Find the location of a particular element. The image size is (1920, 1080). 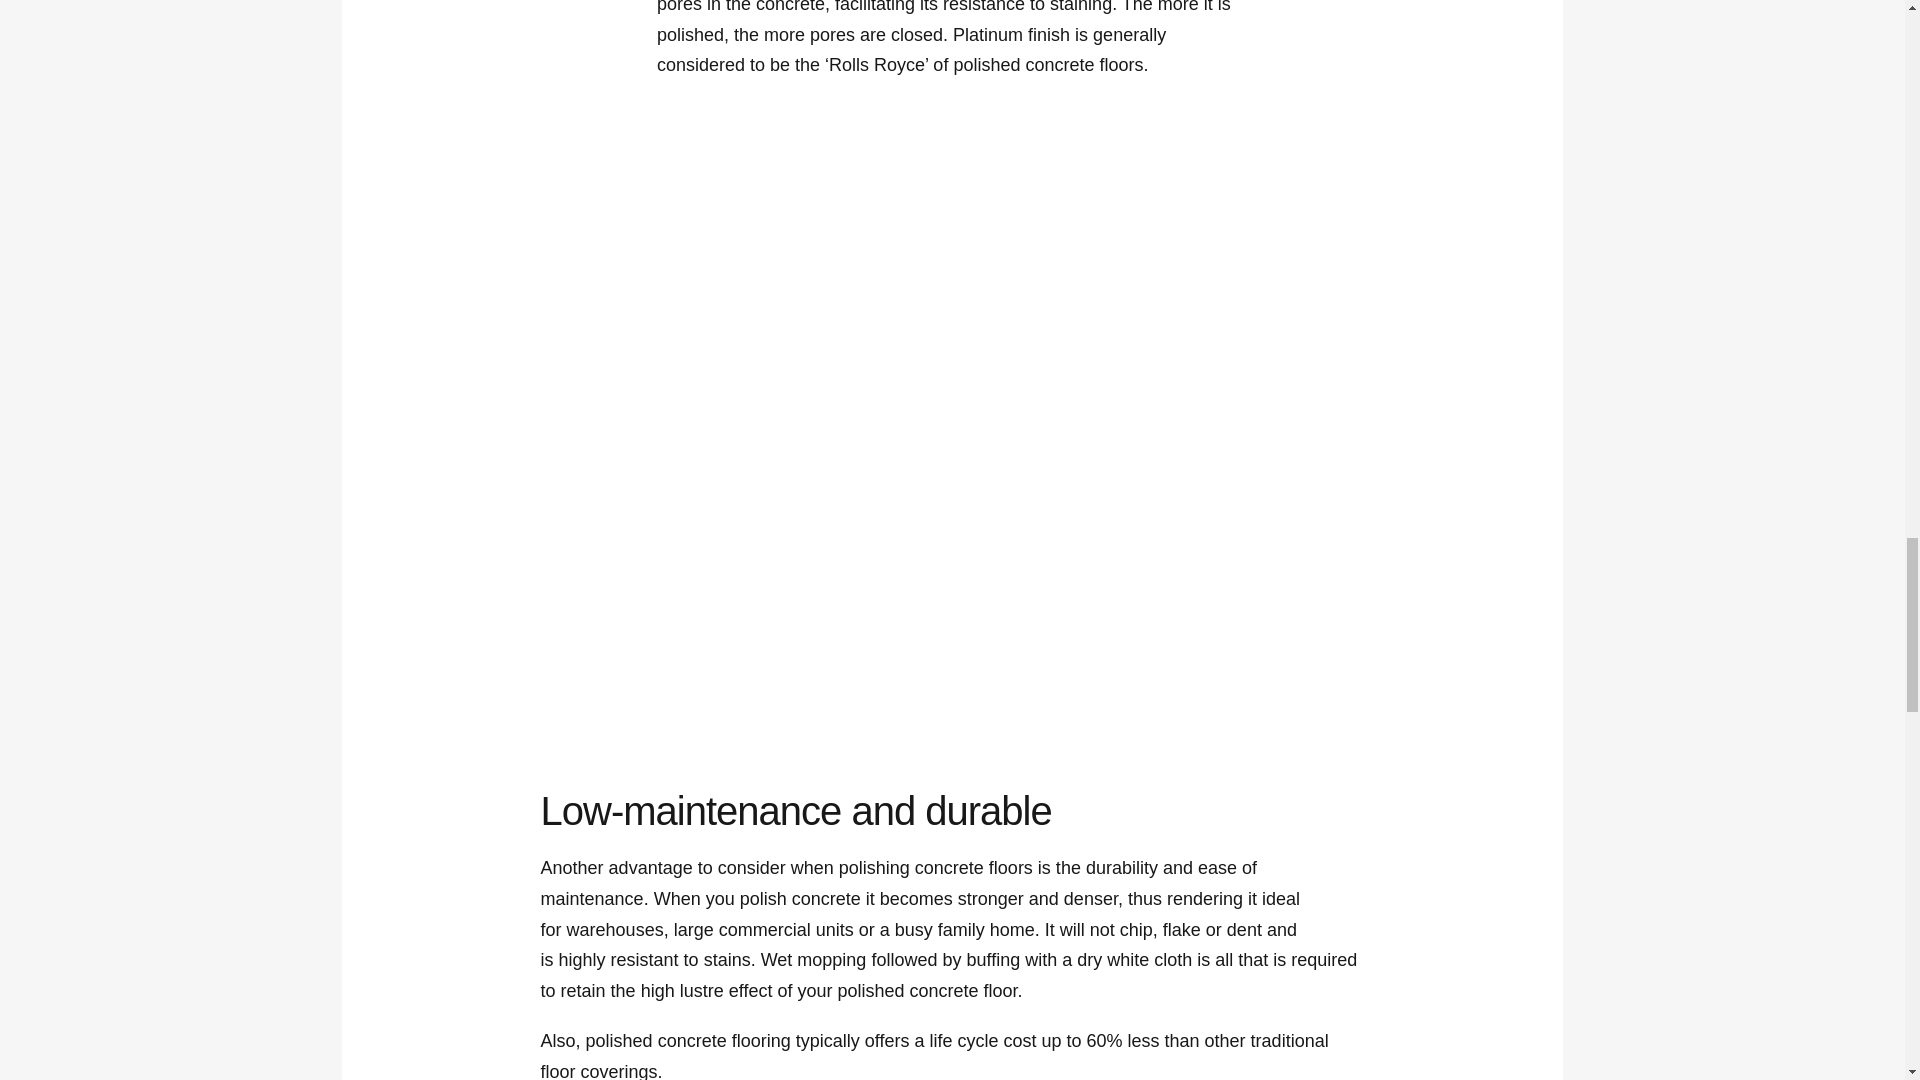

Grinding warehouse concrete floors is located at coordinates (1167, 554).